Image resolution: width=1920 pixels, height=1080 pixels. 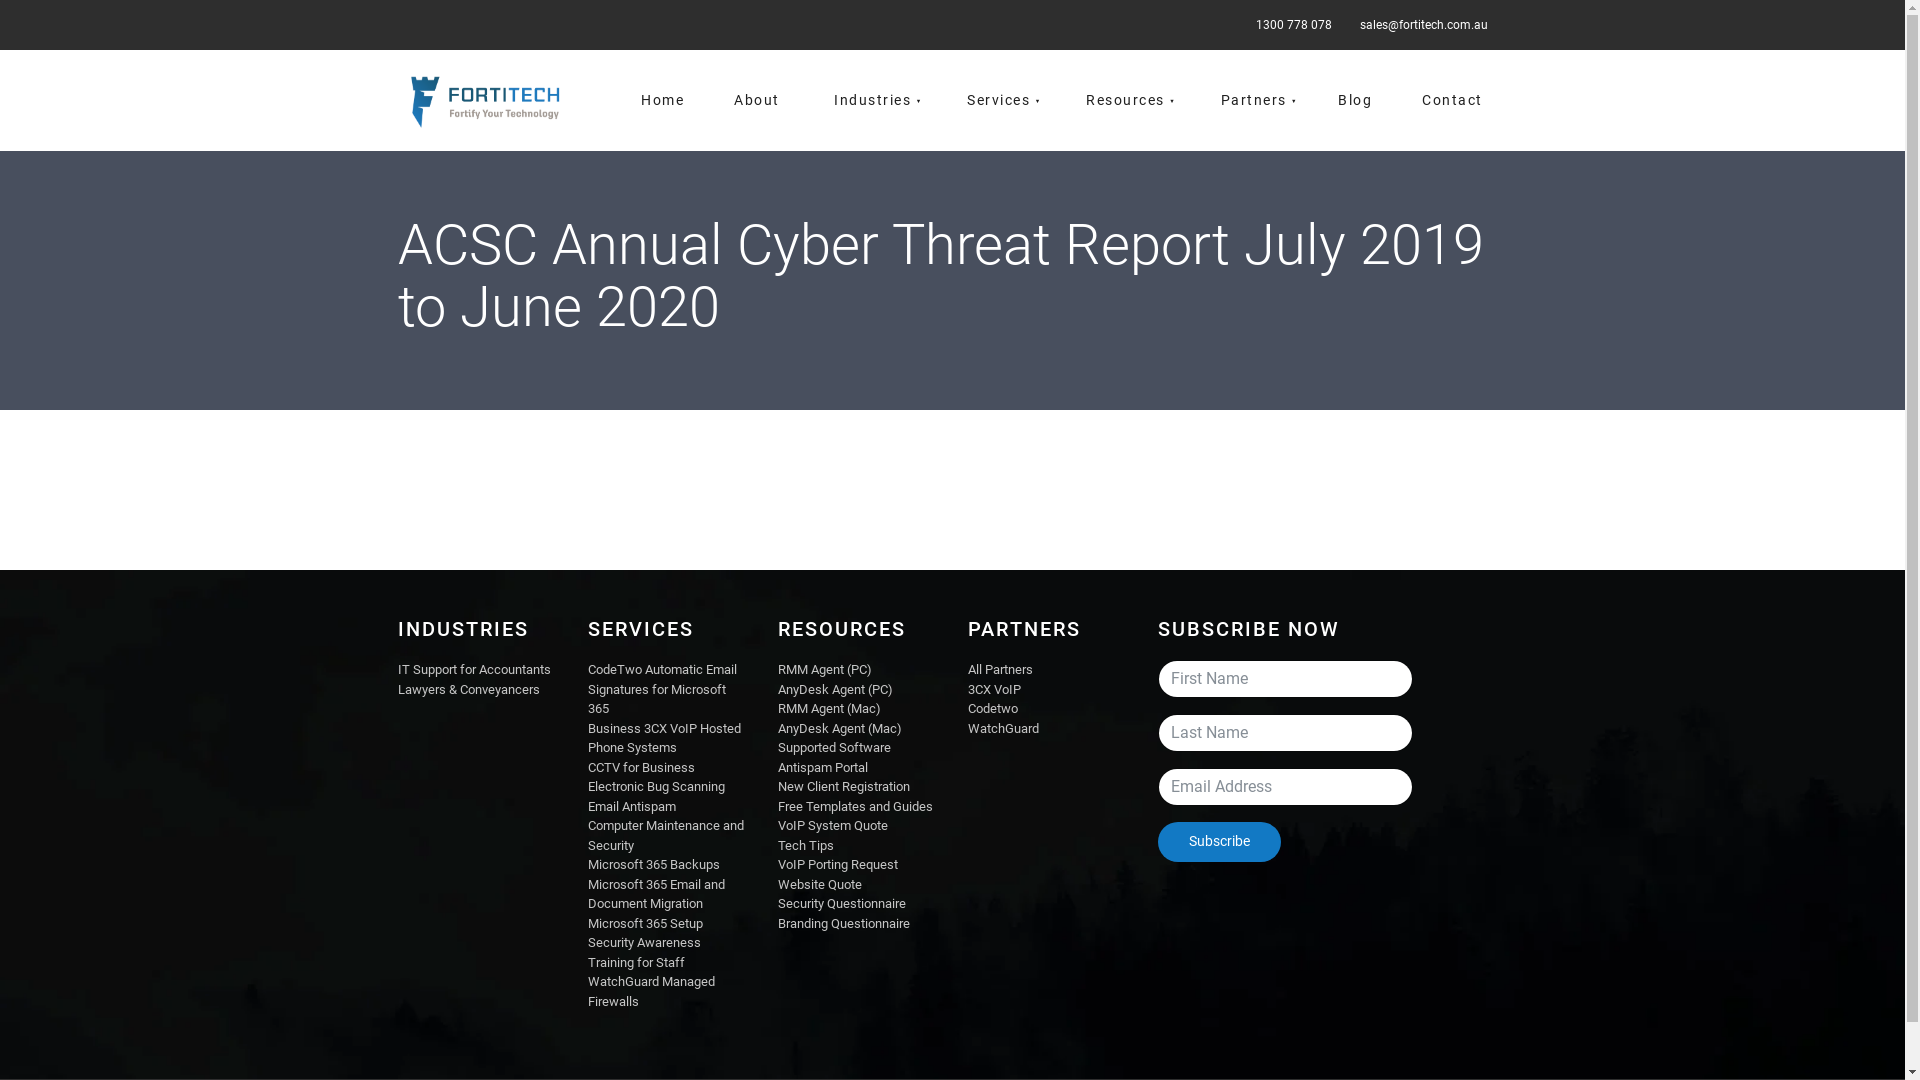 What do you see at coordinates (806, 846) in the screenshot?
I see `Tech Tips` at bounding box center [806, 846].